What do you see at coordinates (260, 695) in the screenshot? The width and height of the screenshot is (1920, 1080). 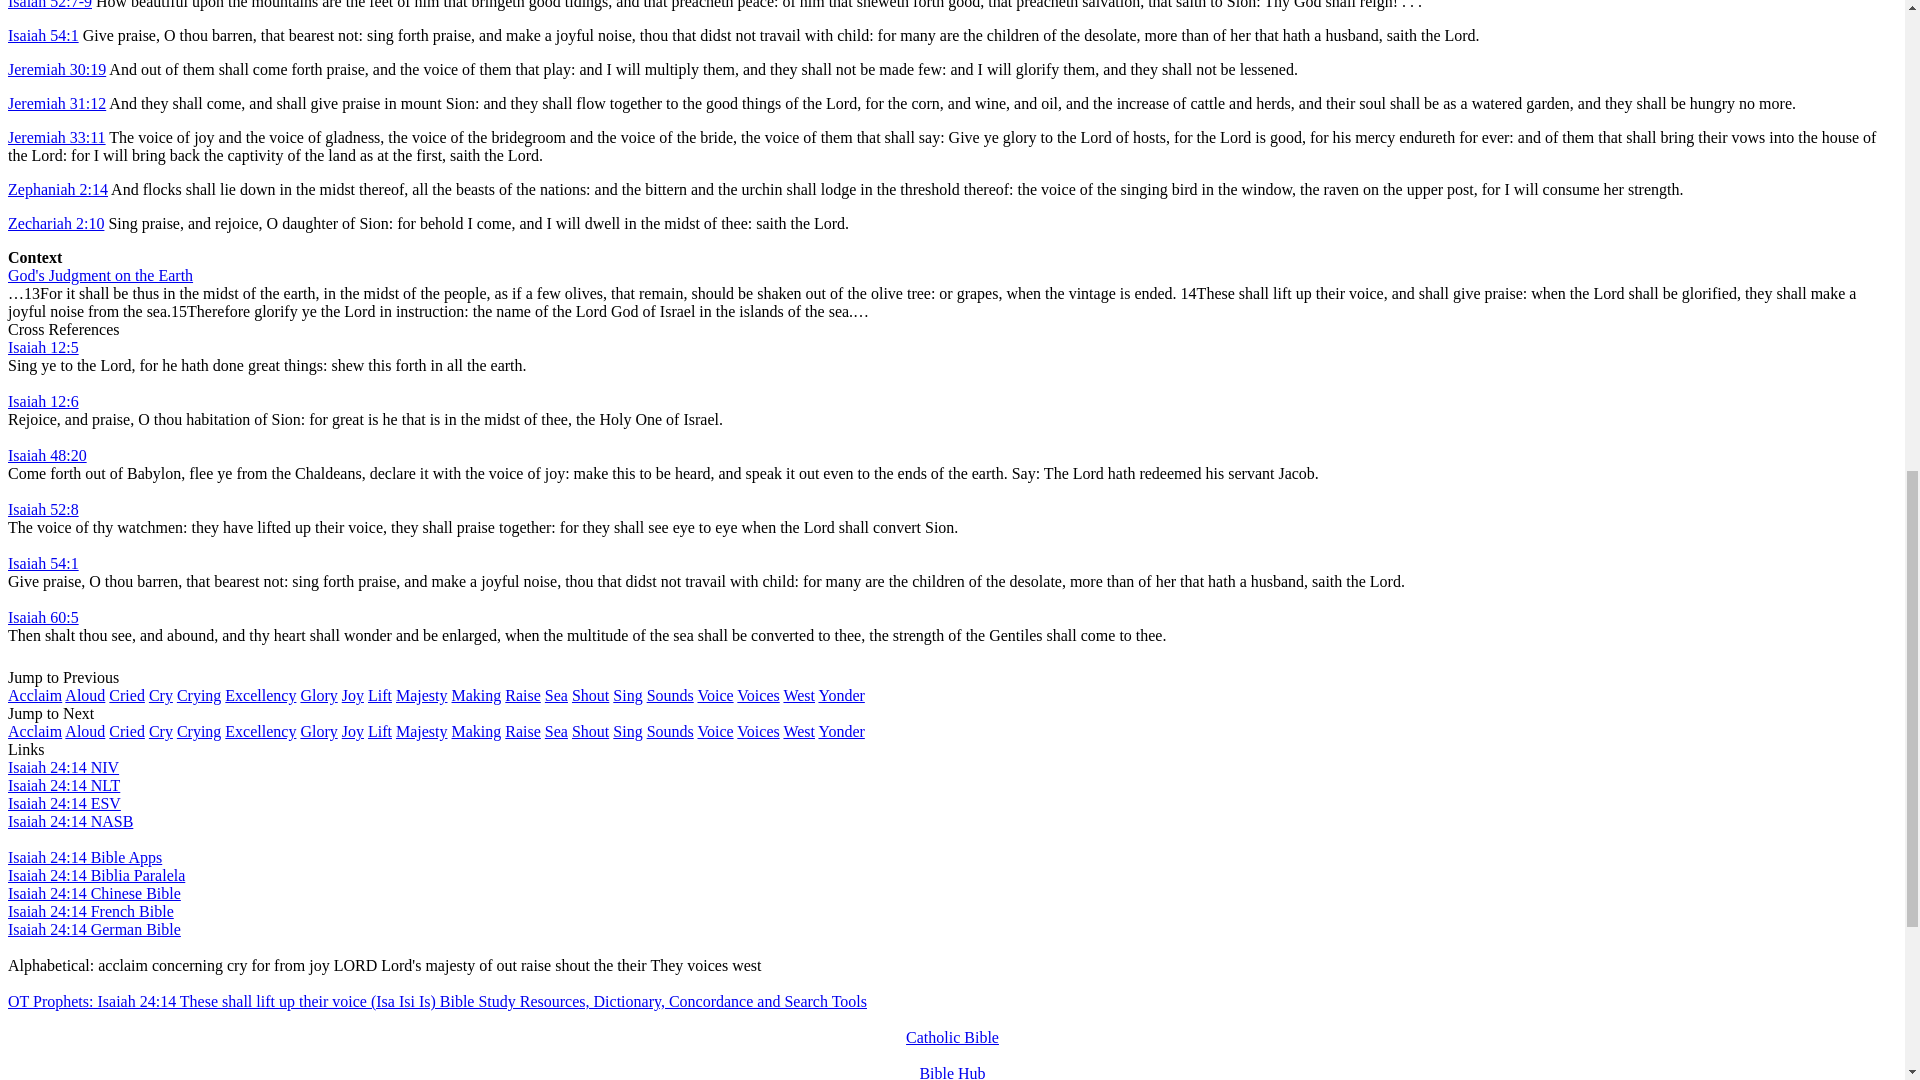 I see `Excellency` at bounding box center [260, 695].